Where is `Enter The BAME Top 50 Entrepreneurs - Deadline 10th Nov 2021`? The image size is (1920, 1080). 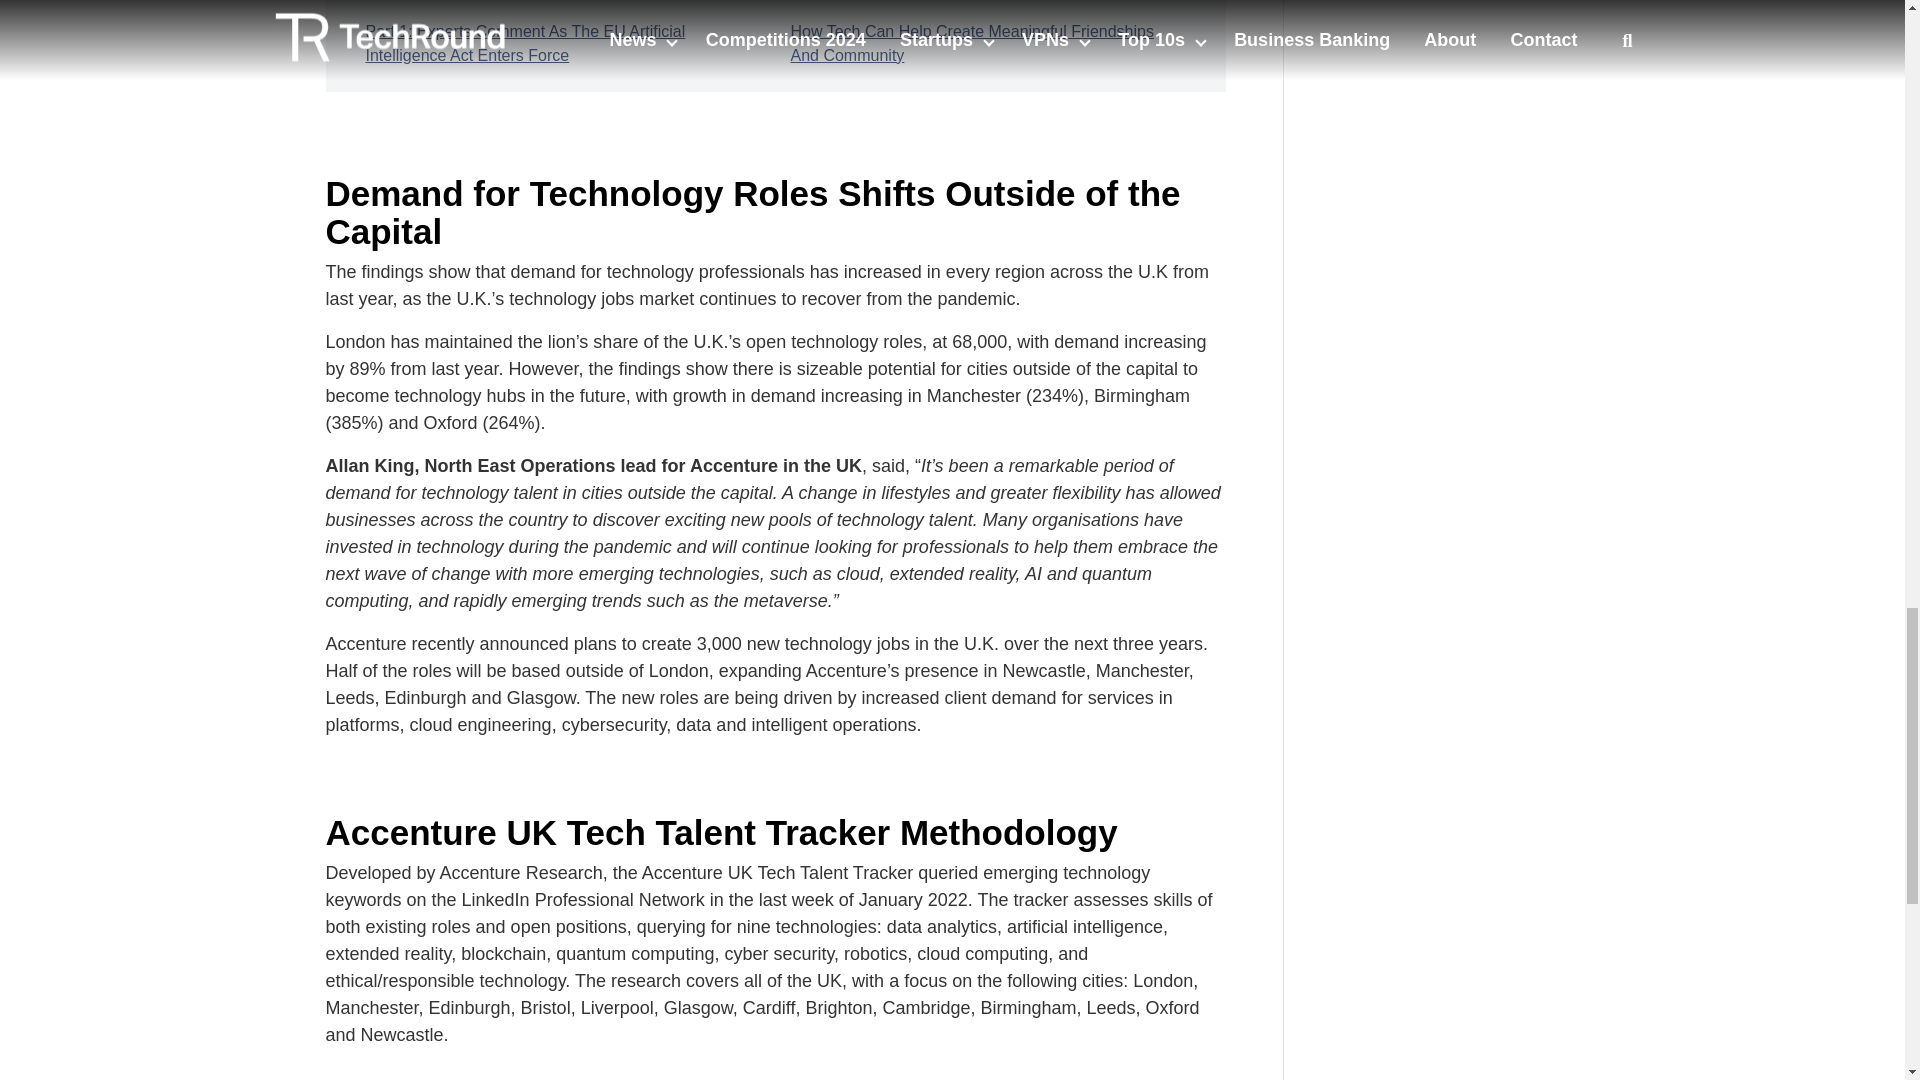
Enter The BAME Top 50 Entrepreneurs - Deadline 10th Nov 2021 is located at coordinates (1460, 23).